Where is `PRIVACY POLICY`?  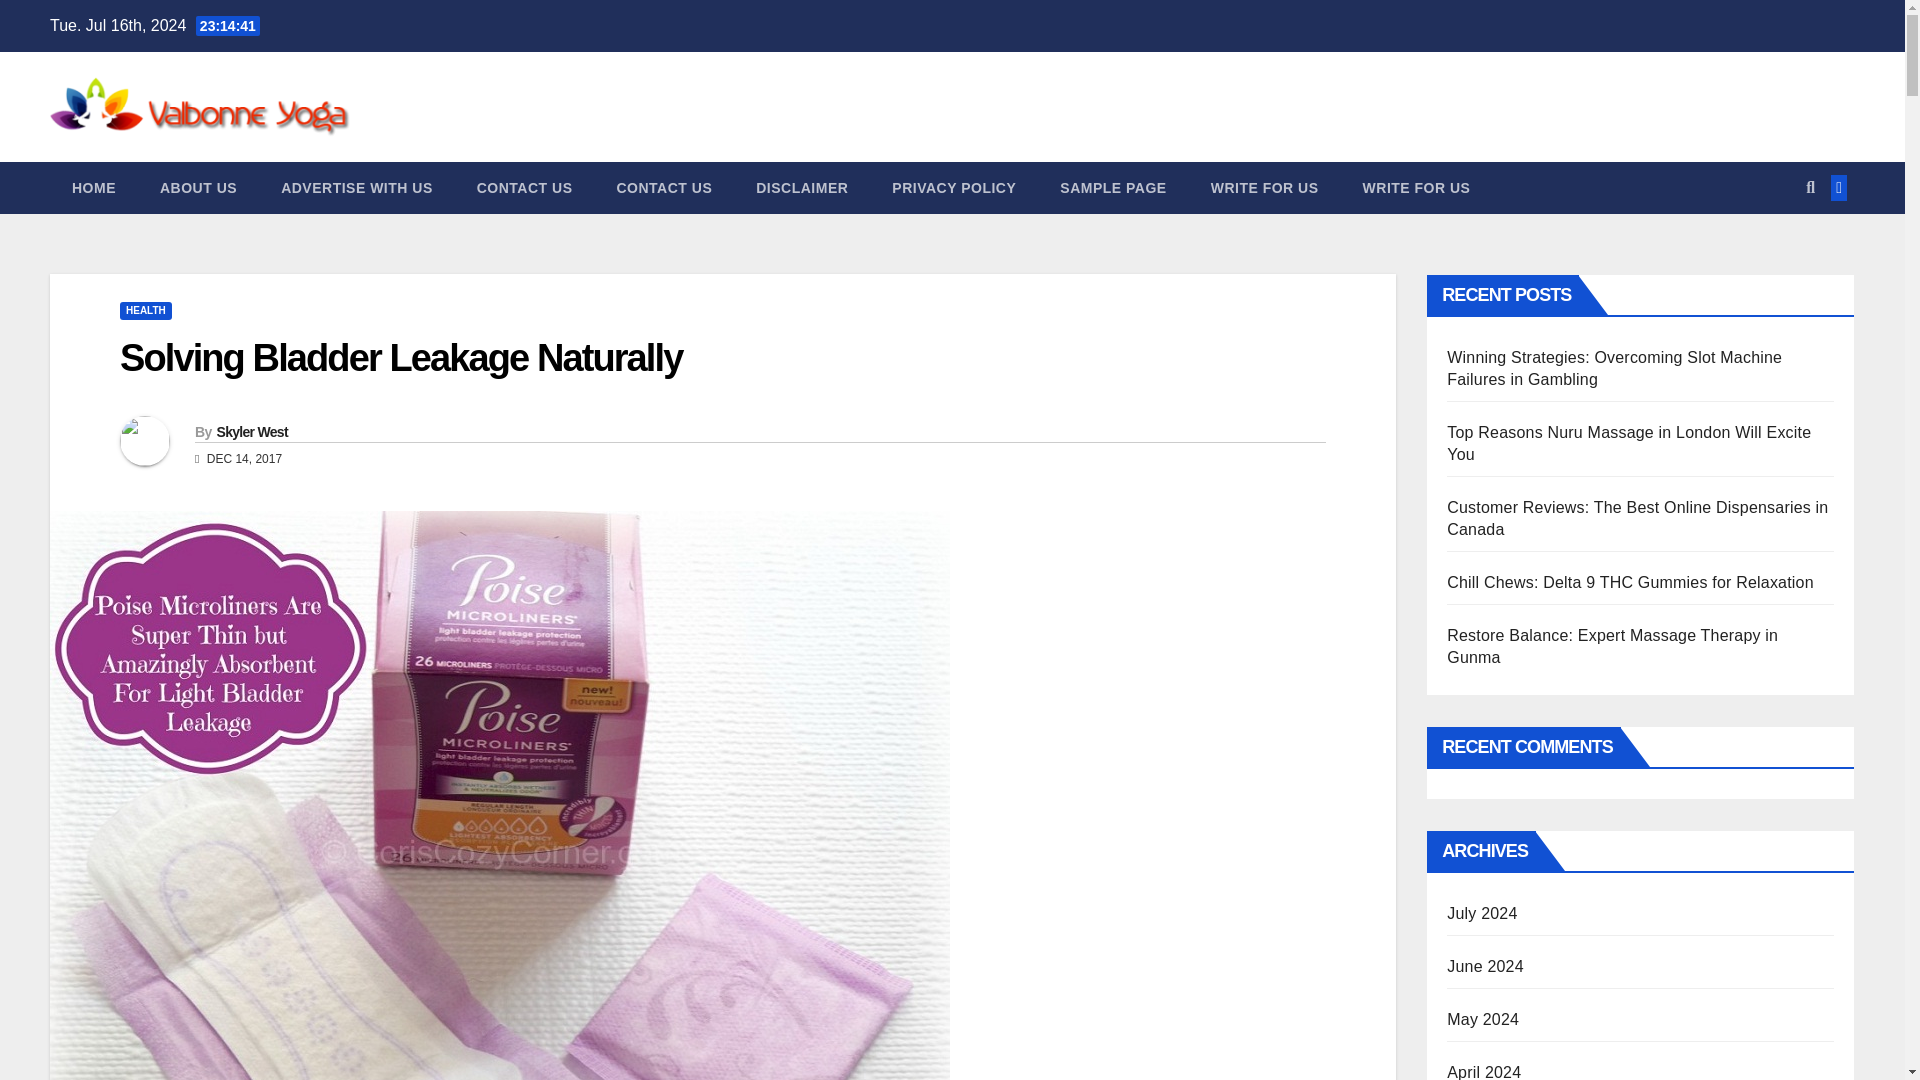 PRIVACY POLICY is located at coordinates (954, 188).